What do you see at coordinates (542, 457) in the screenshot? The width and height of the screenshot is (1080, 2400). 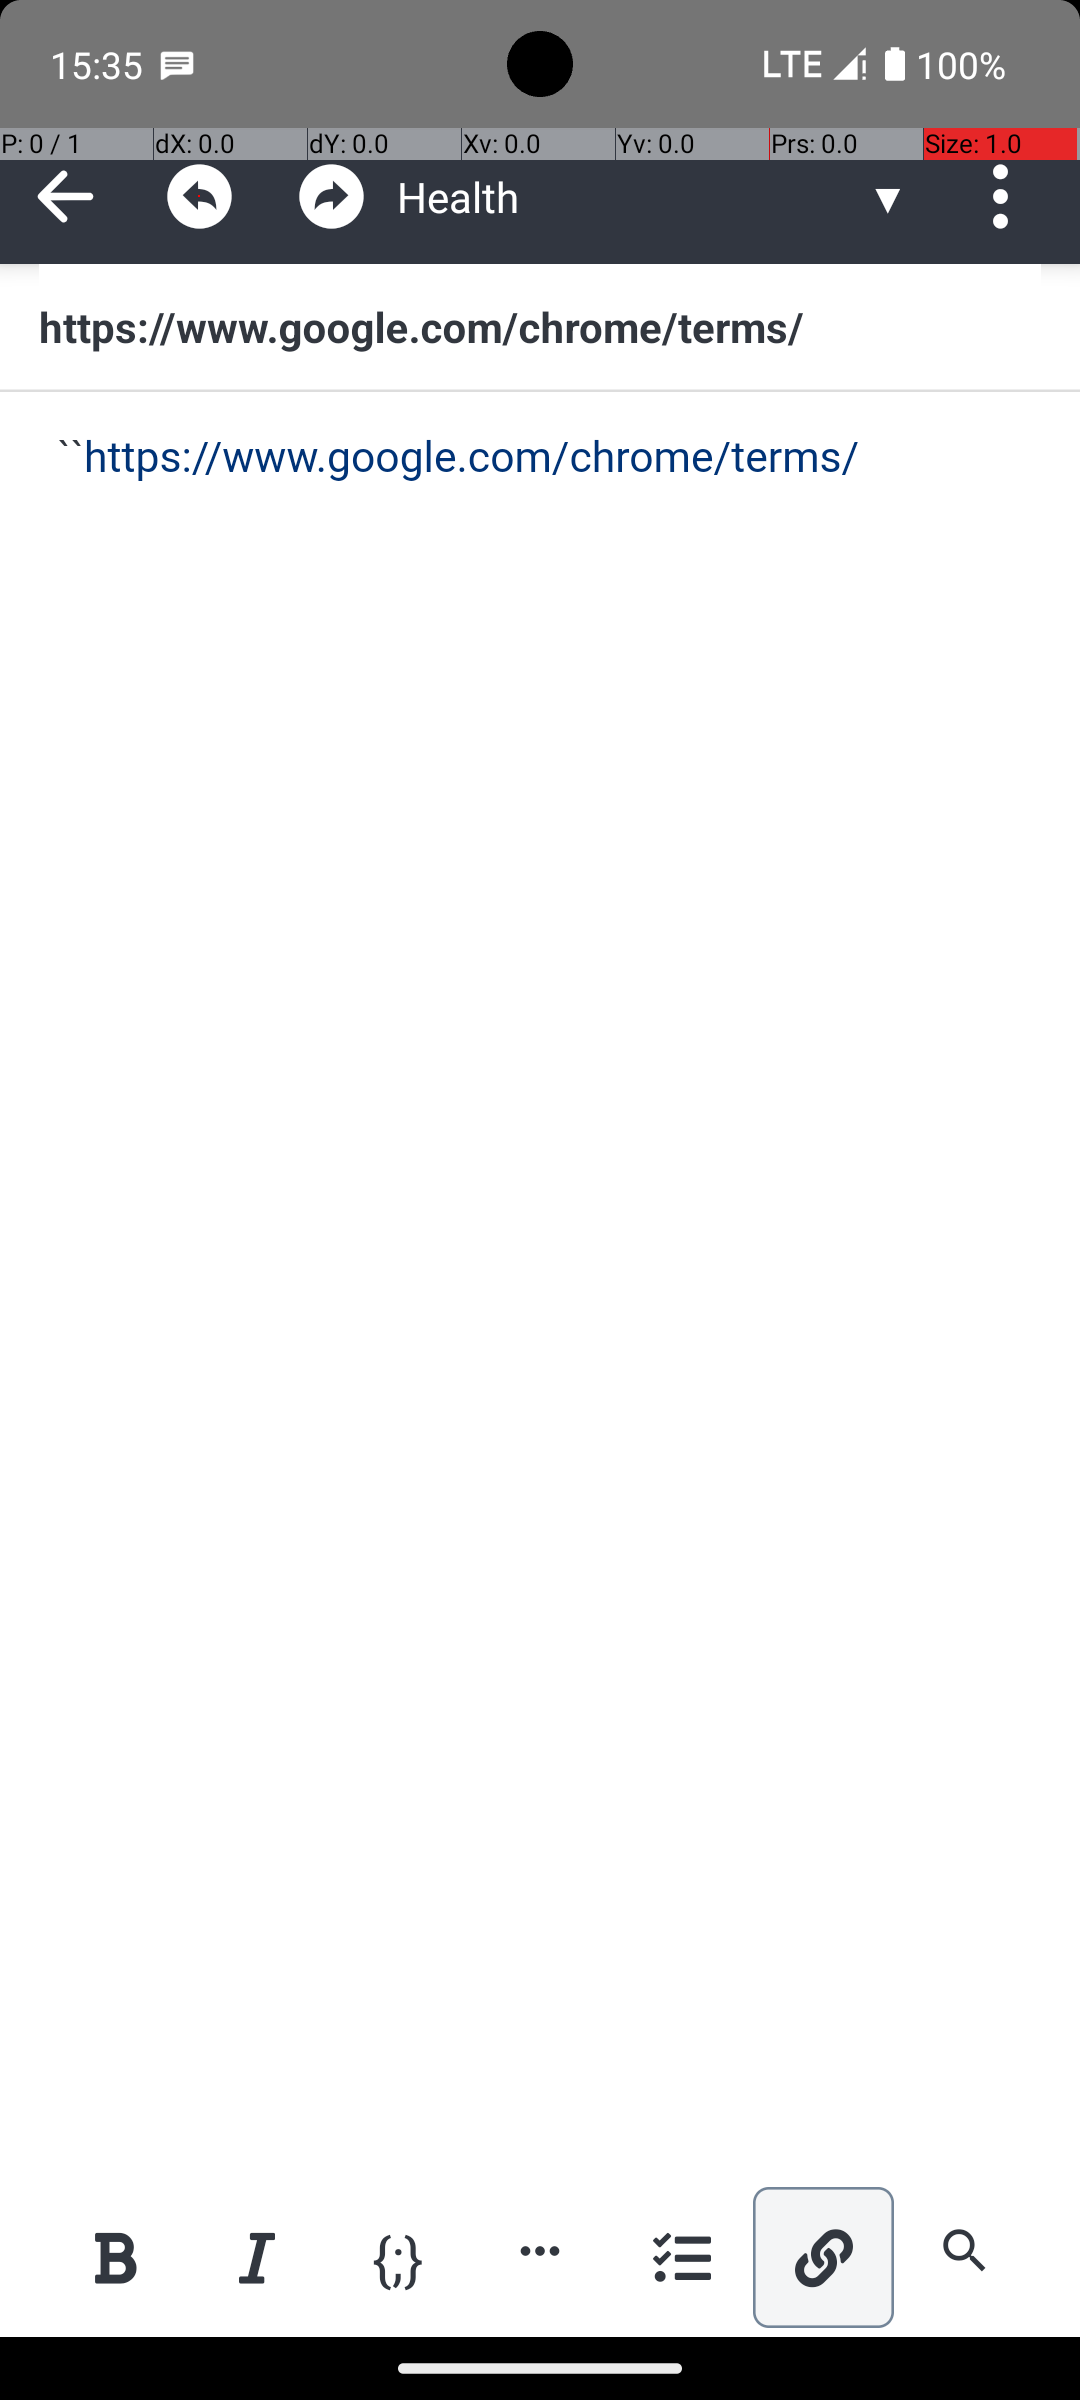 I see ```https://www.google.com/chrome/terms/` at bounding box center [542, 457].